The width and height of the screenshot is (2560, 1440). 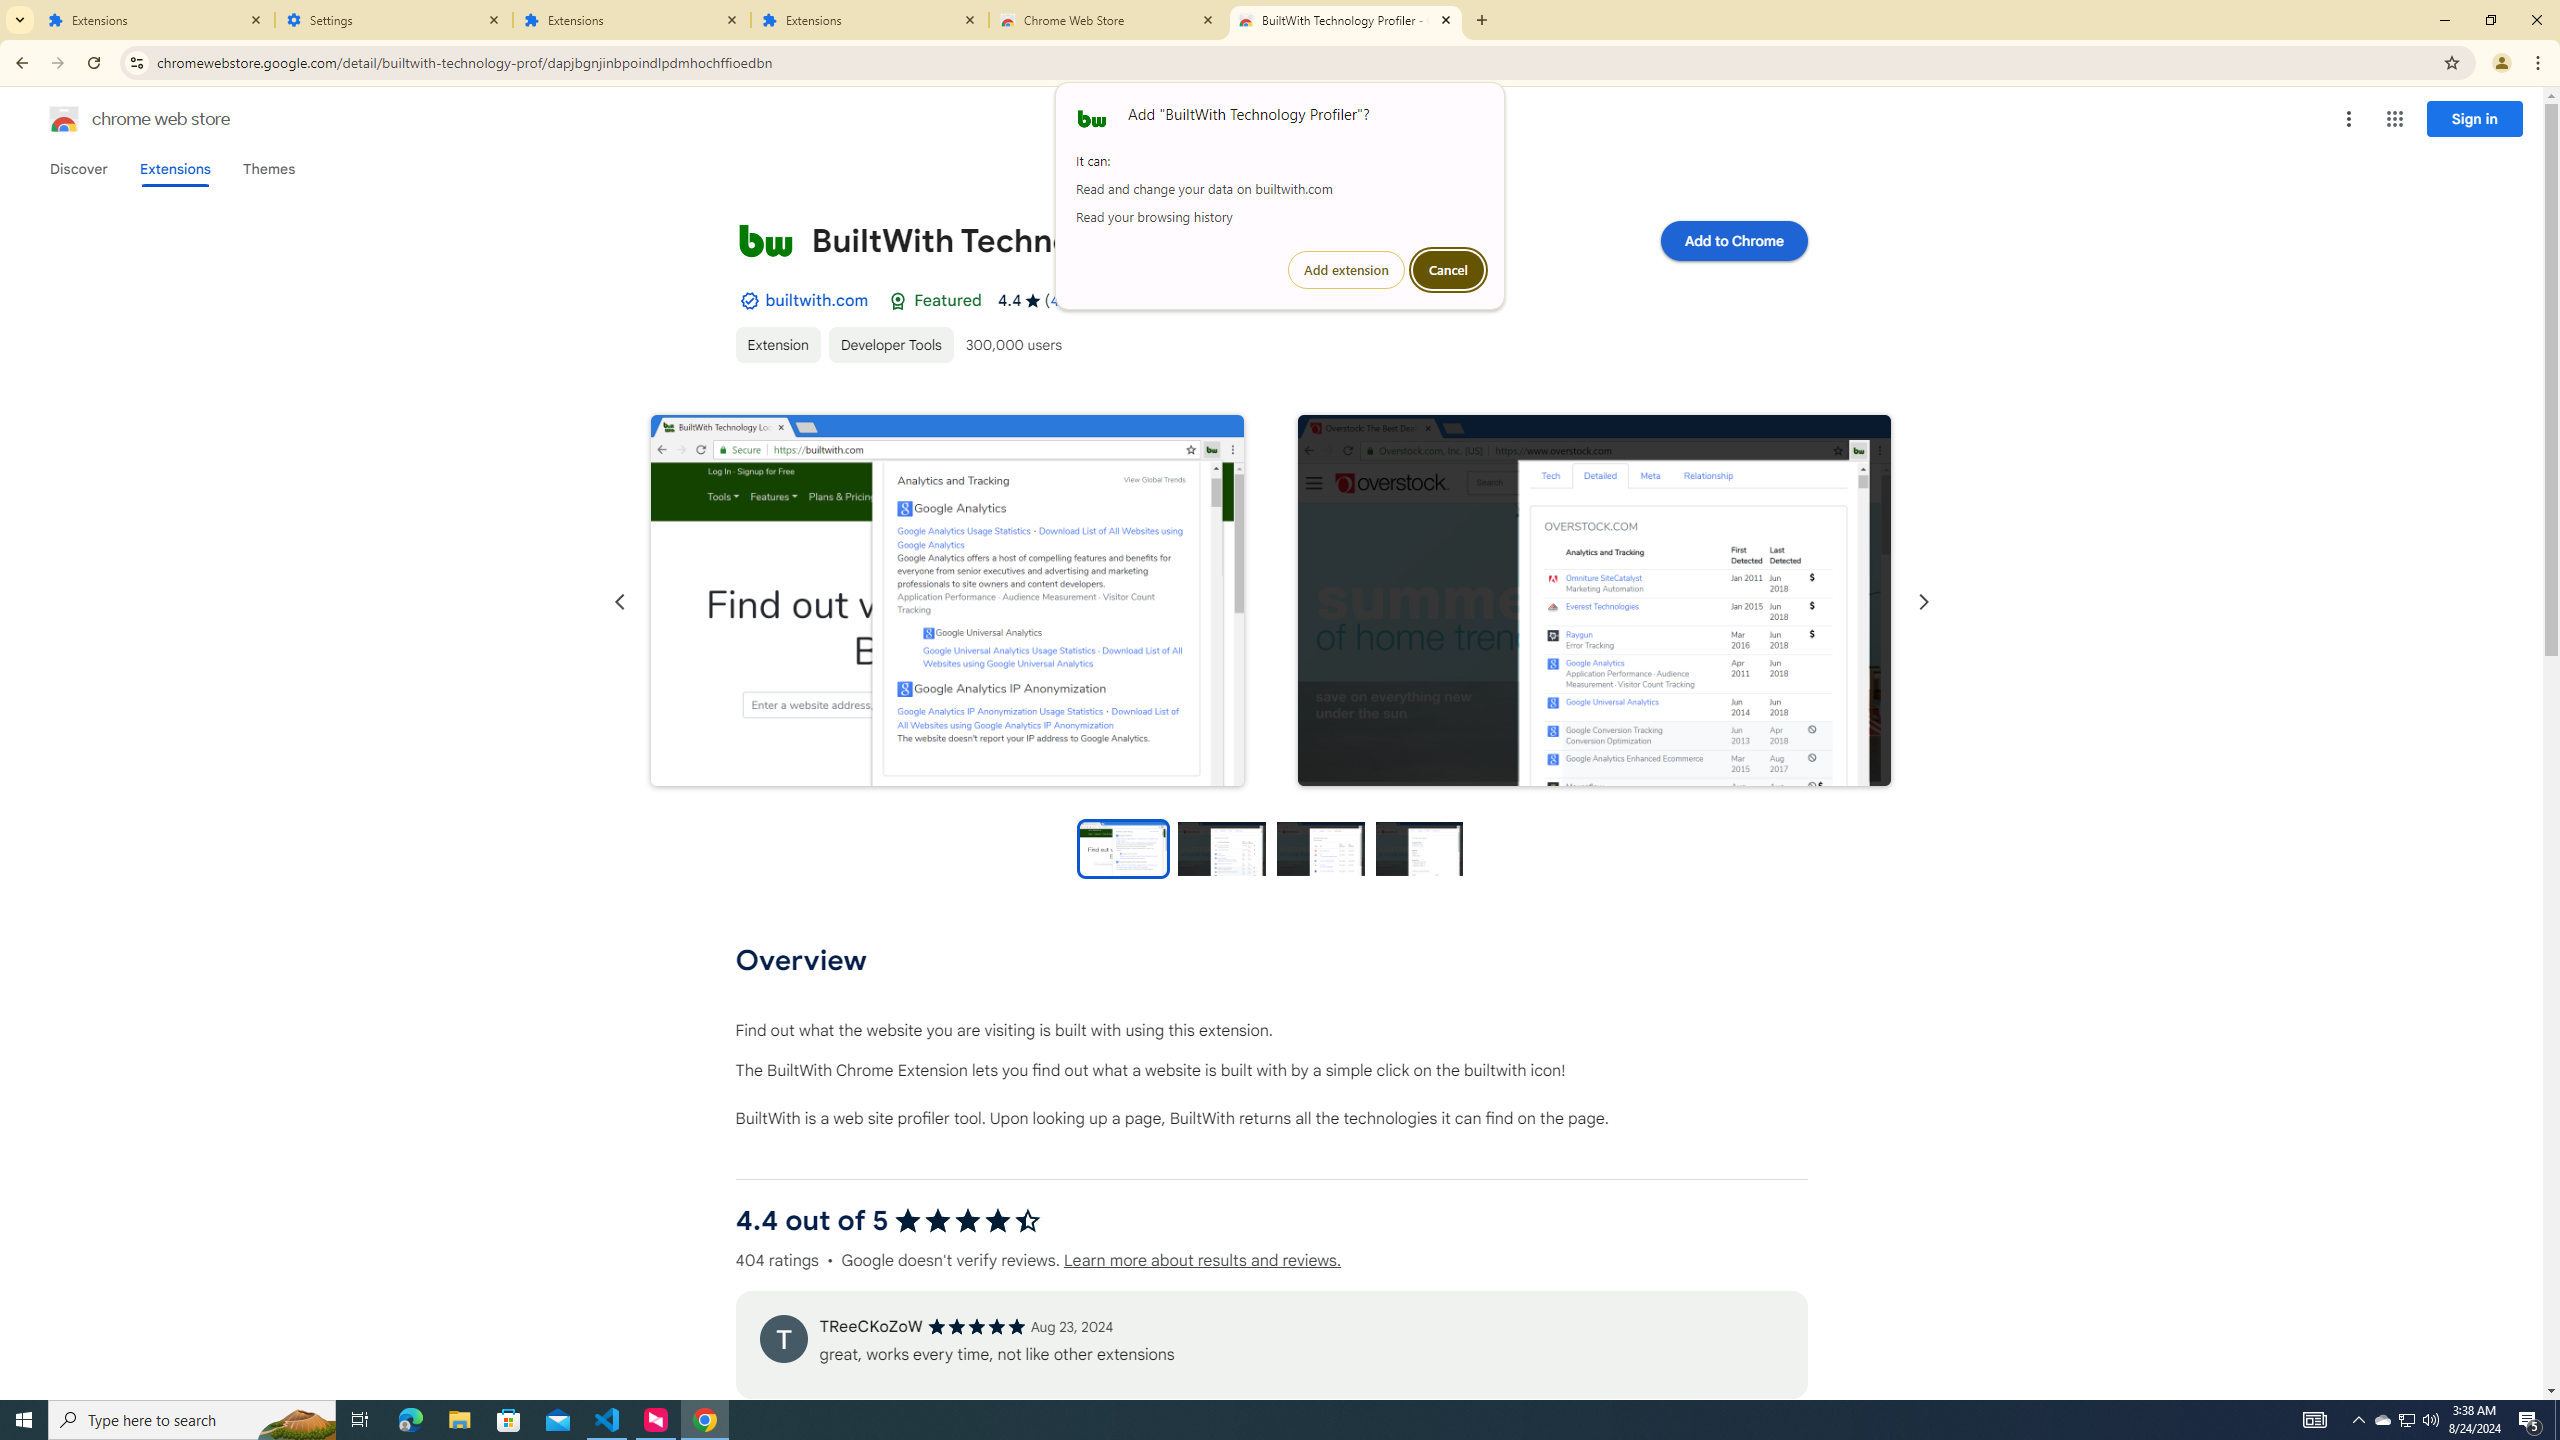 What do you see at coordinates (156, 20) in the screenshot?
I see `Extensions` at bounding box center [156, 20].